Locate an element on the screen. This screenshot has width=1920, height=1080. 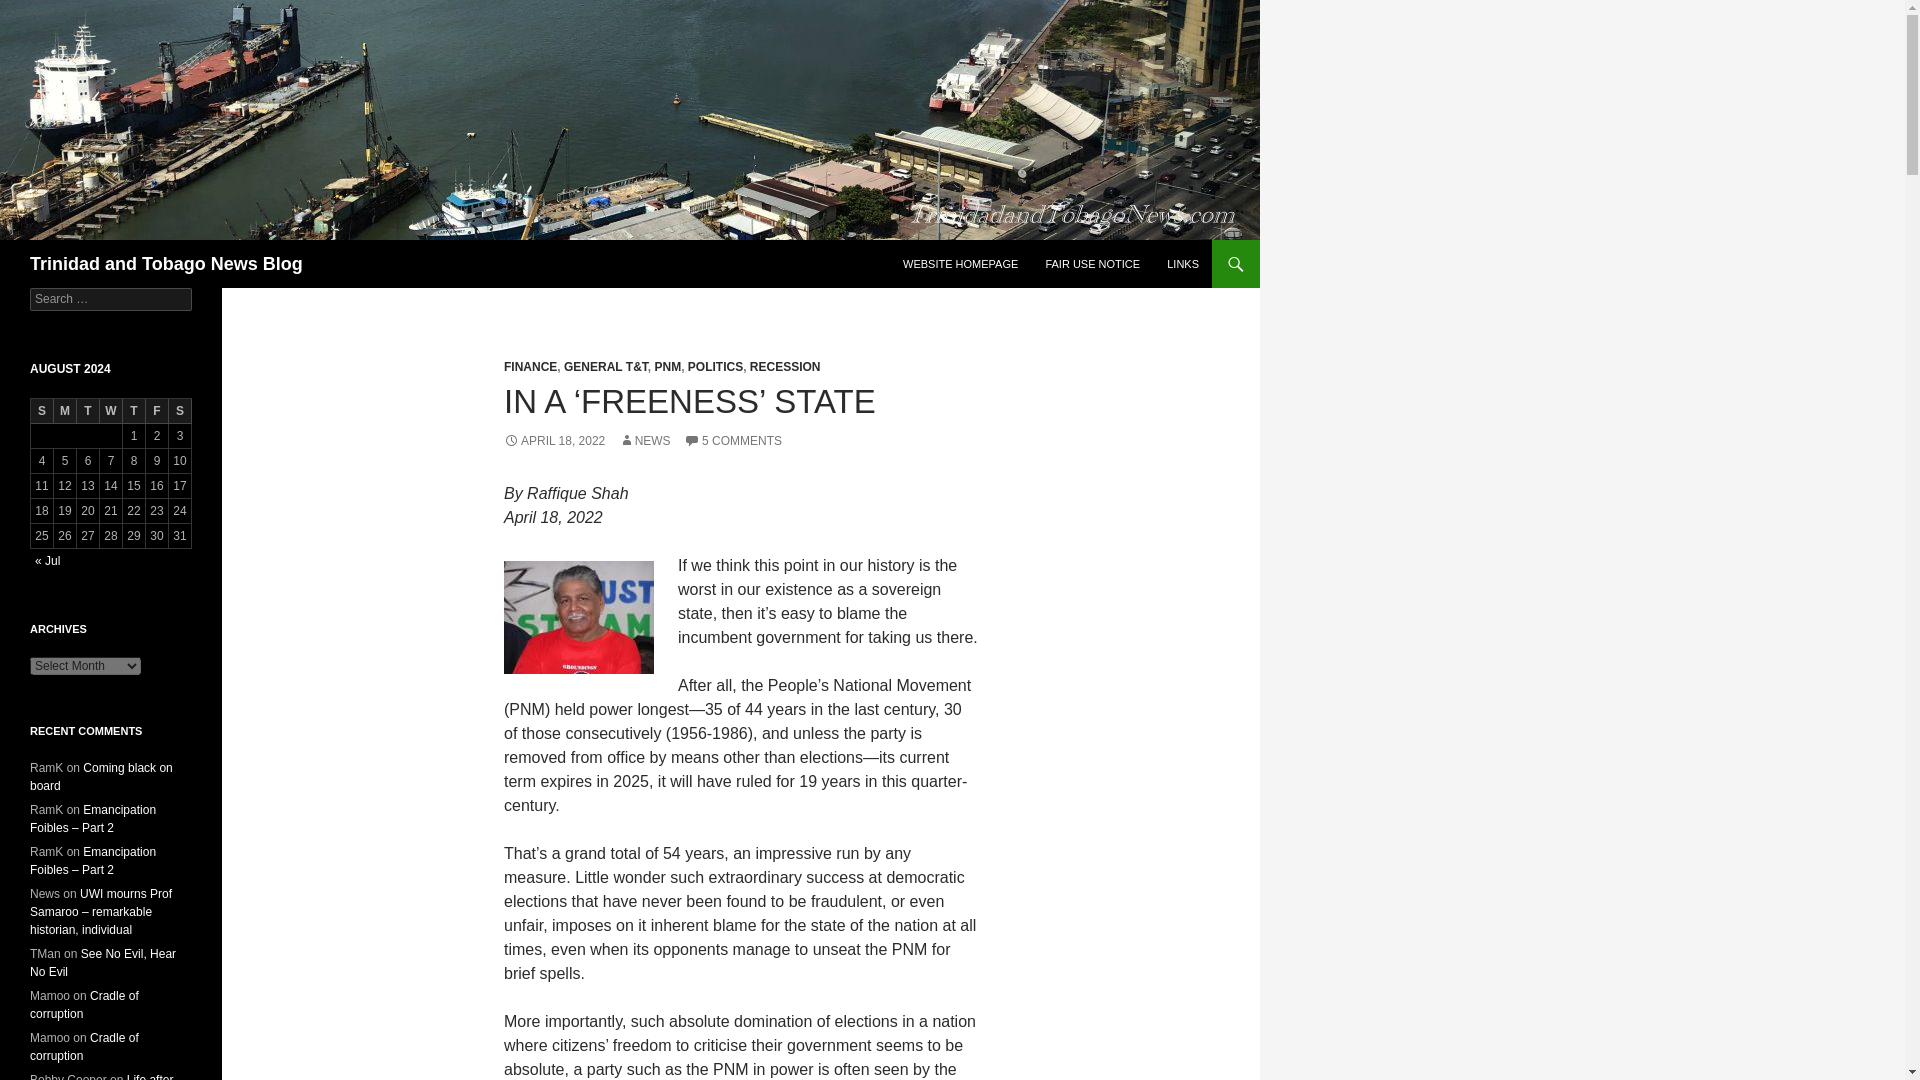
Friday is located at coordinates (156, 411).